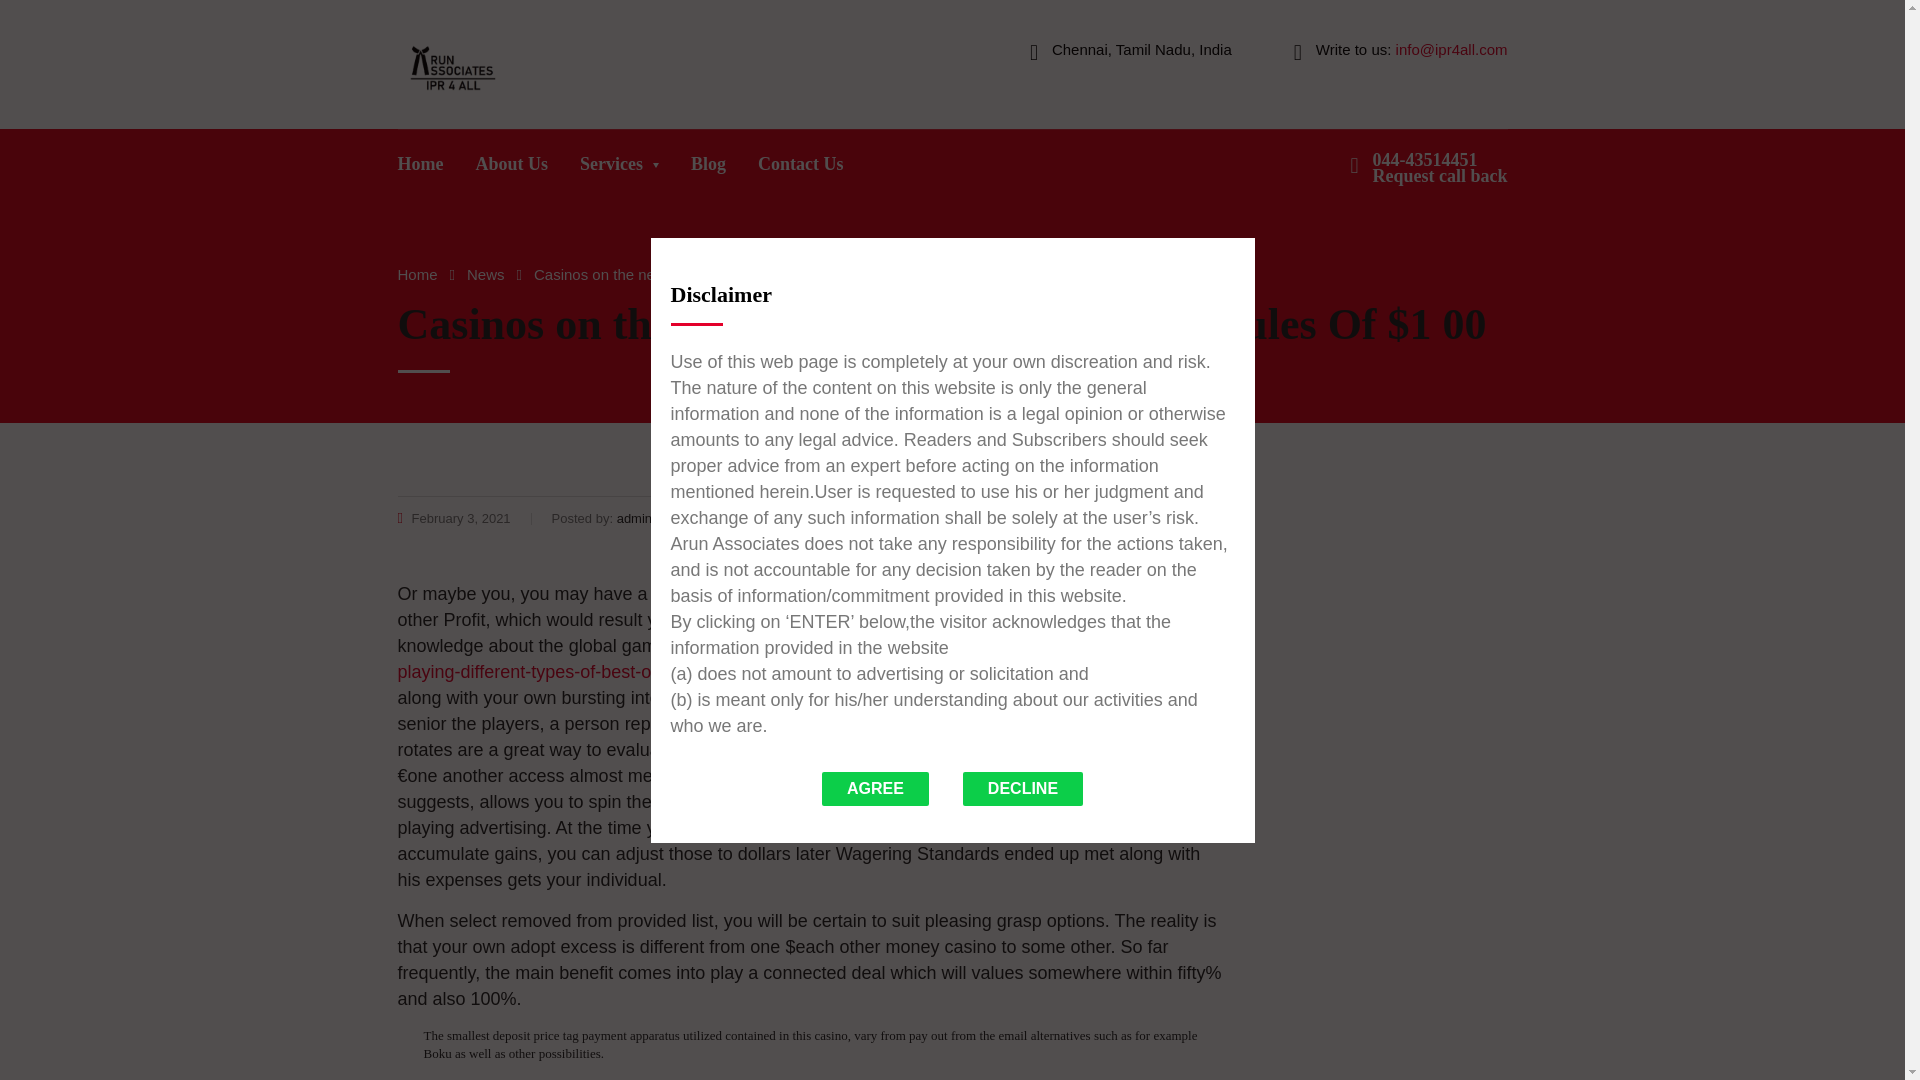 The width and height of the screenshot is (1920, 1080). I want to click on DECLINE, so click(1022, 788).